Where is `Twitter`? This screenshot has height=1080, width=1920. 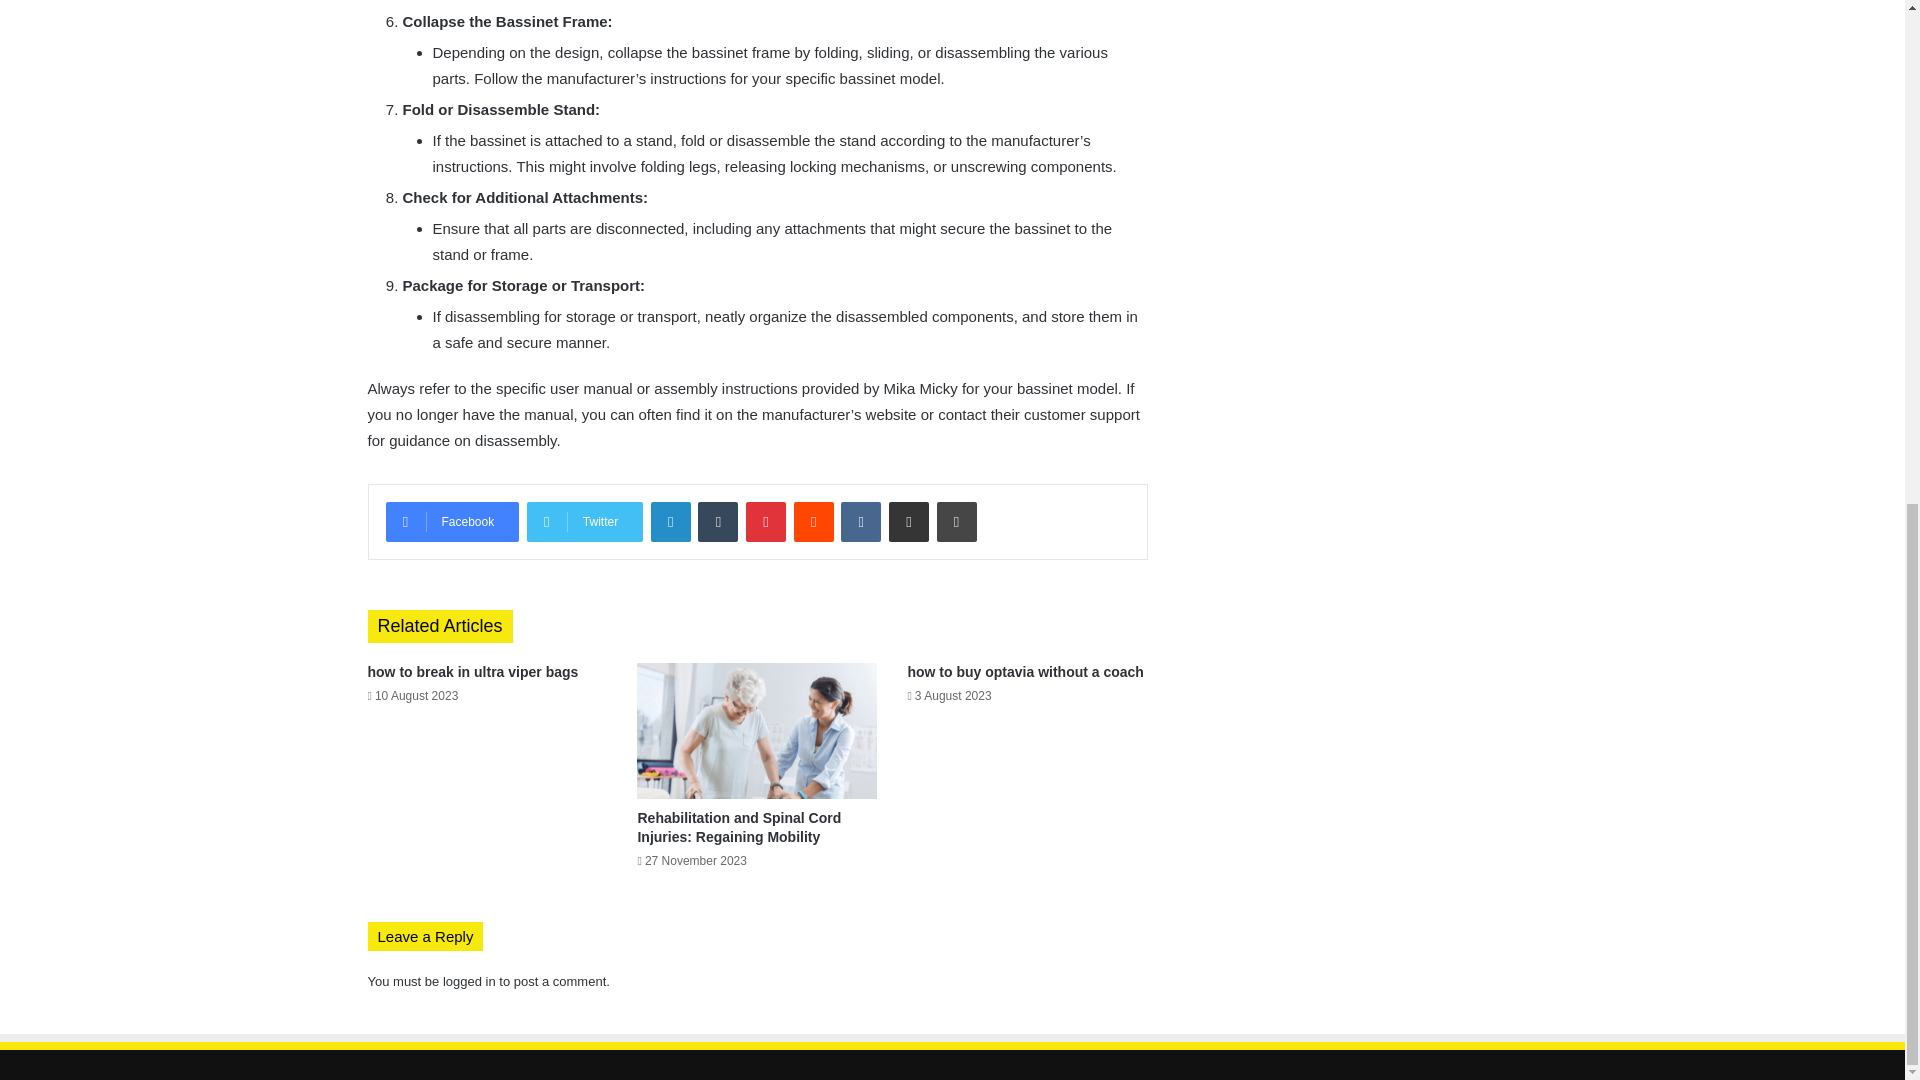
Twitter is located at coordinates (584, 522).